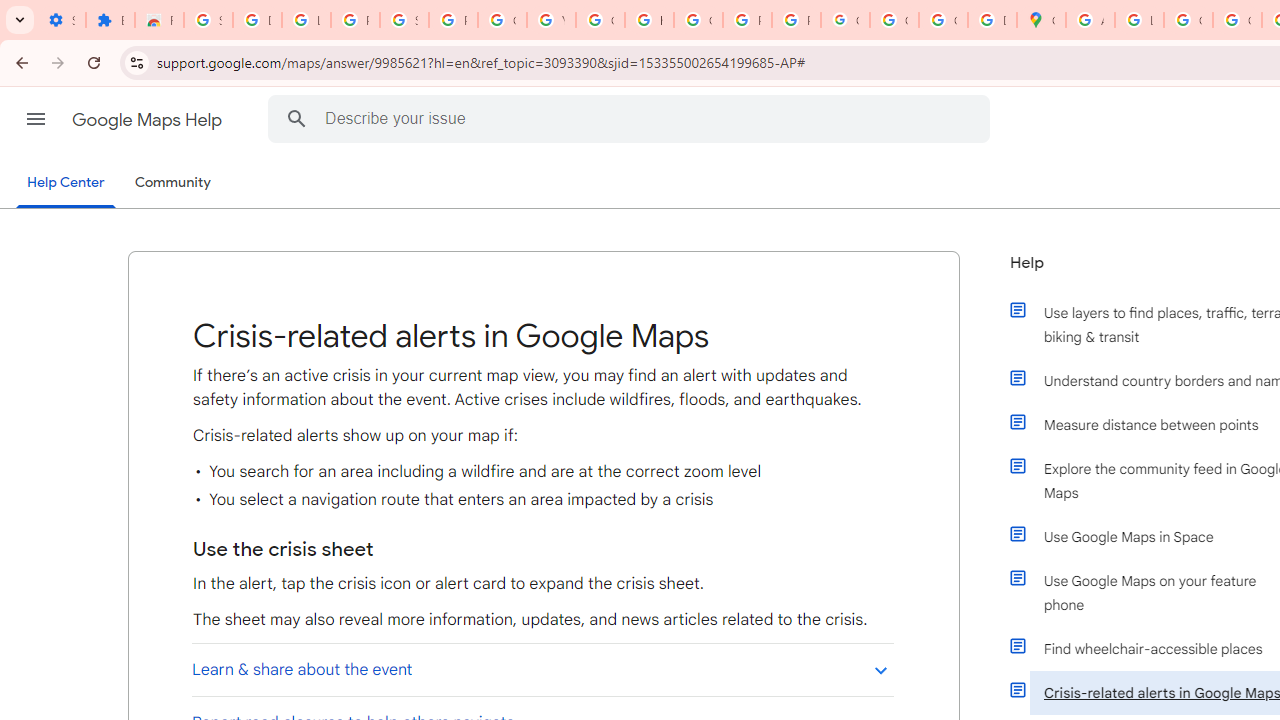 This screenshot has width=1280, height=720. I want to click on Sign in - Google Accounts, so click(404, 20).